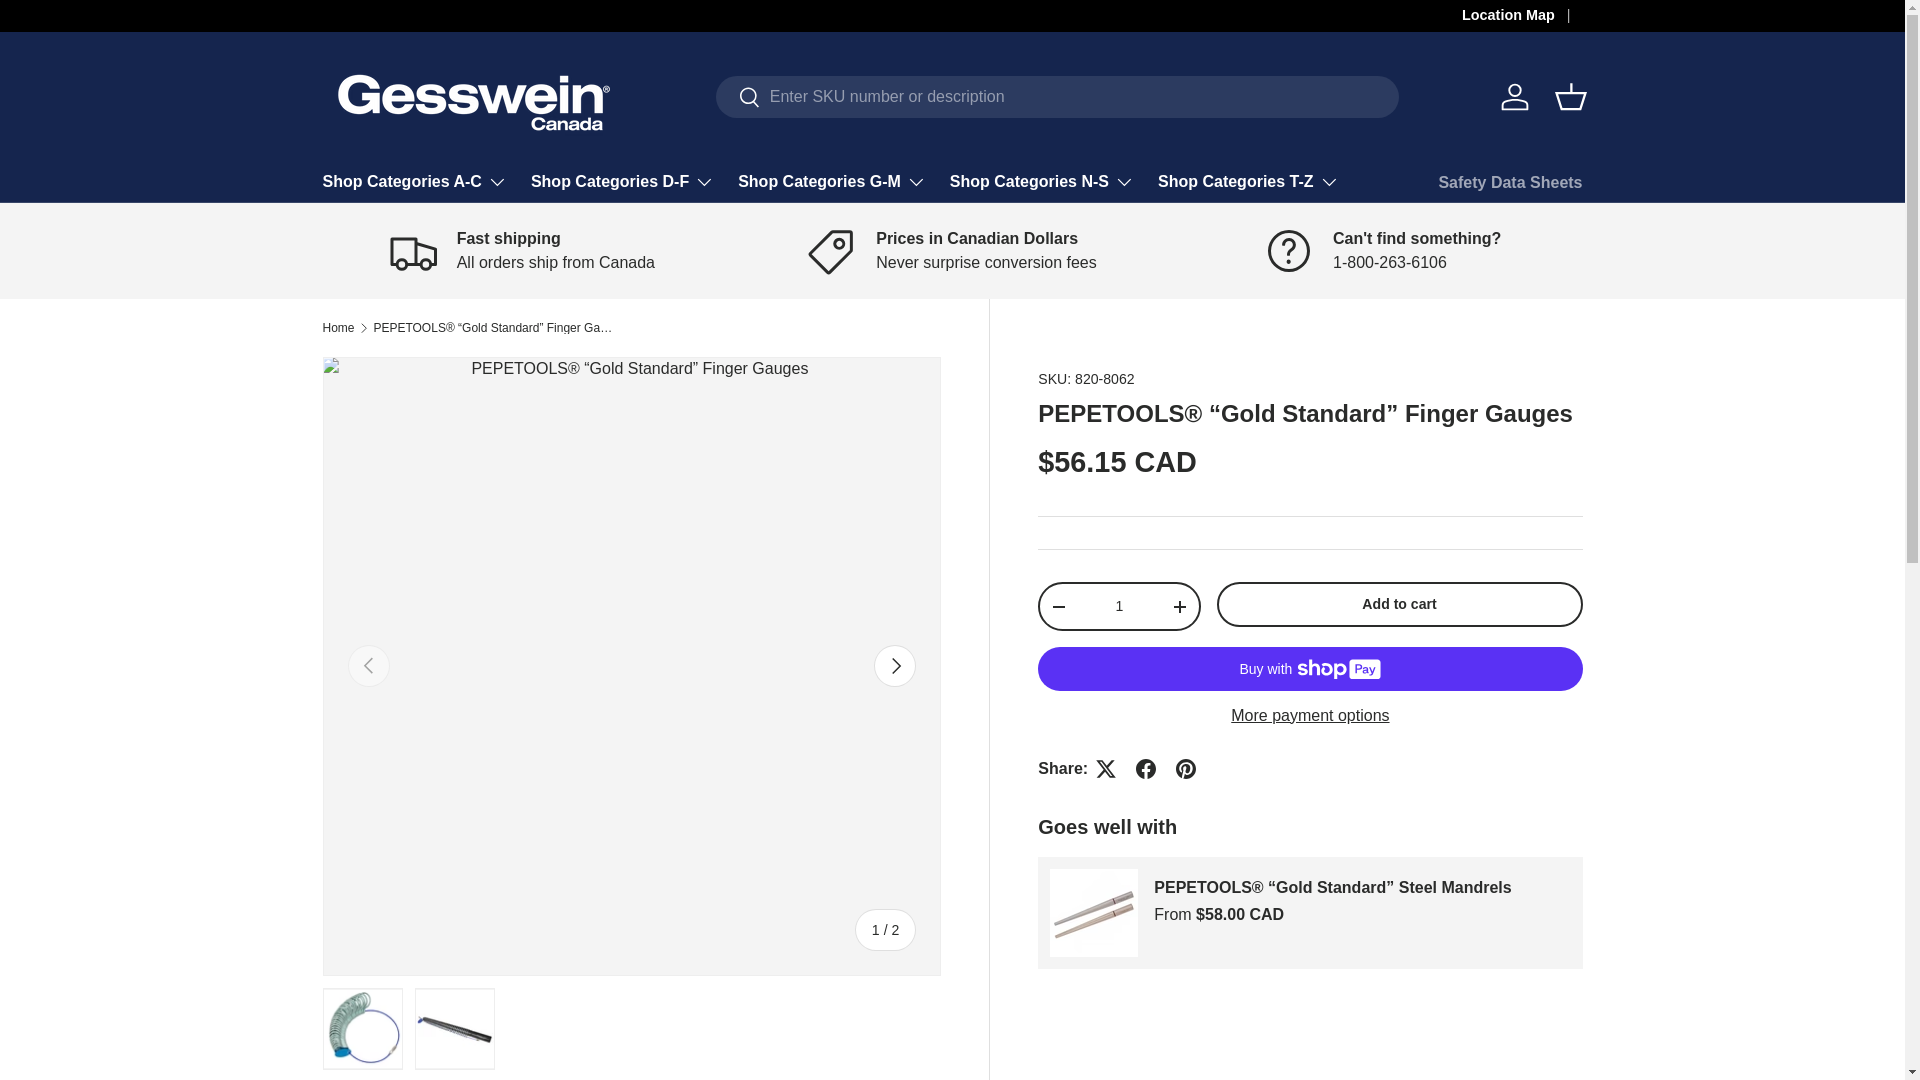 The width and height of the screenshot is (1920, 1080). Describe the element at coordinates (1569, 96) in the screenshot. I see `Basket` at that location.